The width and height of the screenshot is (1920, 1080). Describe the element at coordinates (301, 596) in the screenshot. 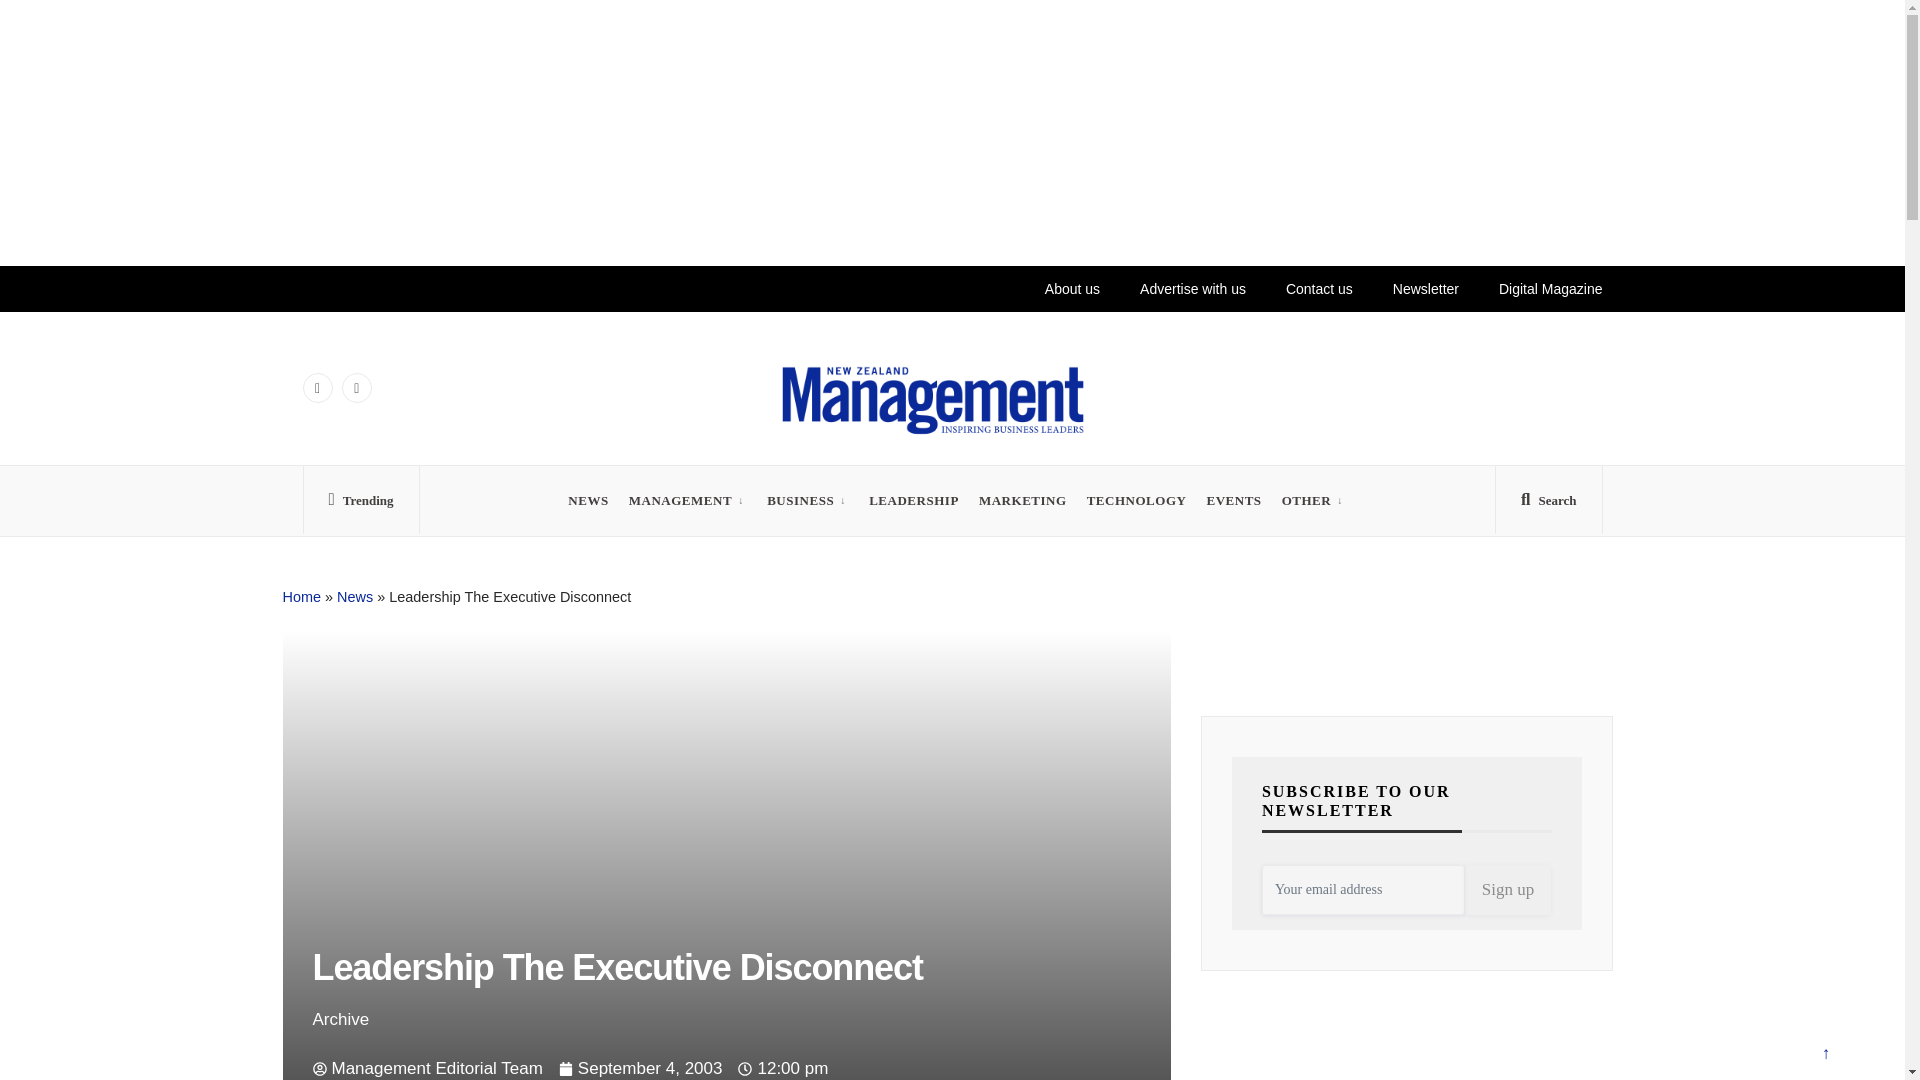

I see `Home` at that location.